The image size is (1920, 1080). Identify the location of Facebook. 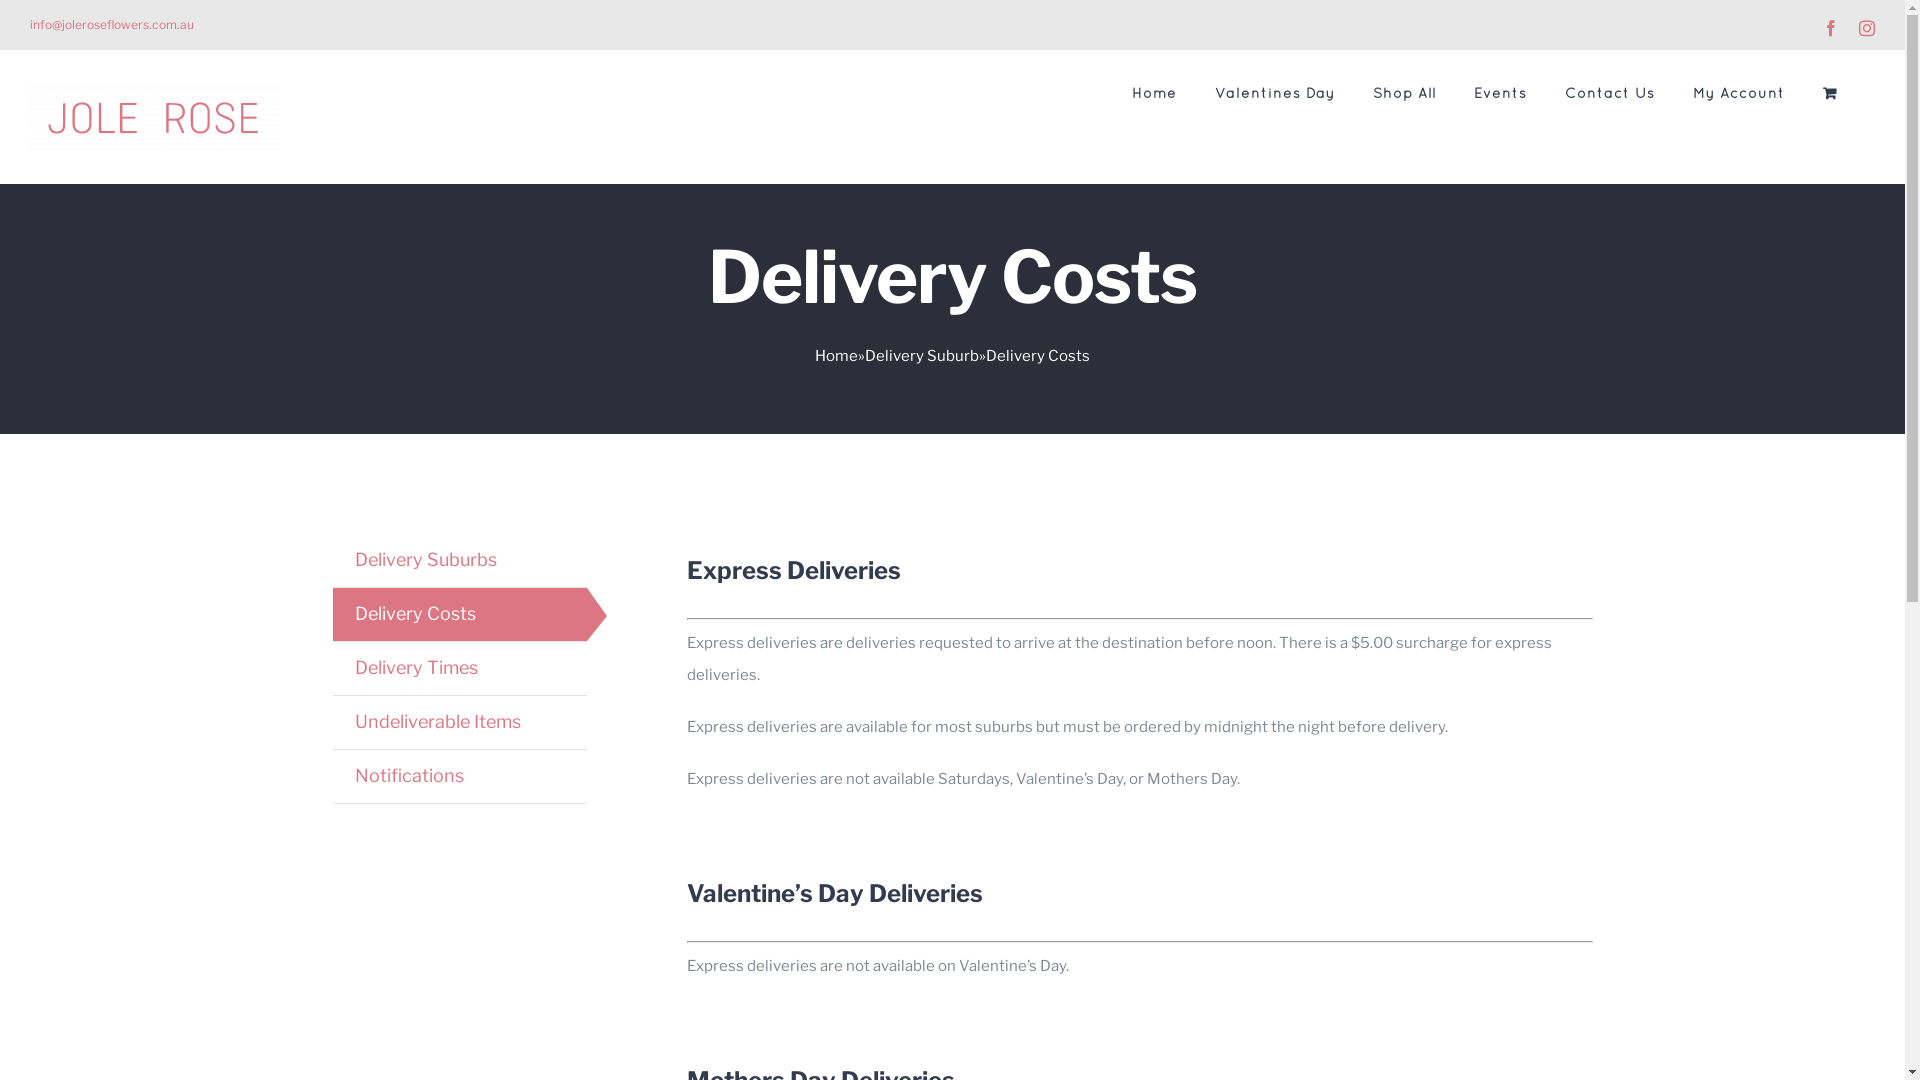
(1831, 28).